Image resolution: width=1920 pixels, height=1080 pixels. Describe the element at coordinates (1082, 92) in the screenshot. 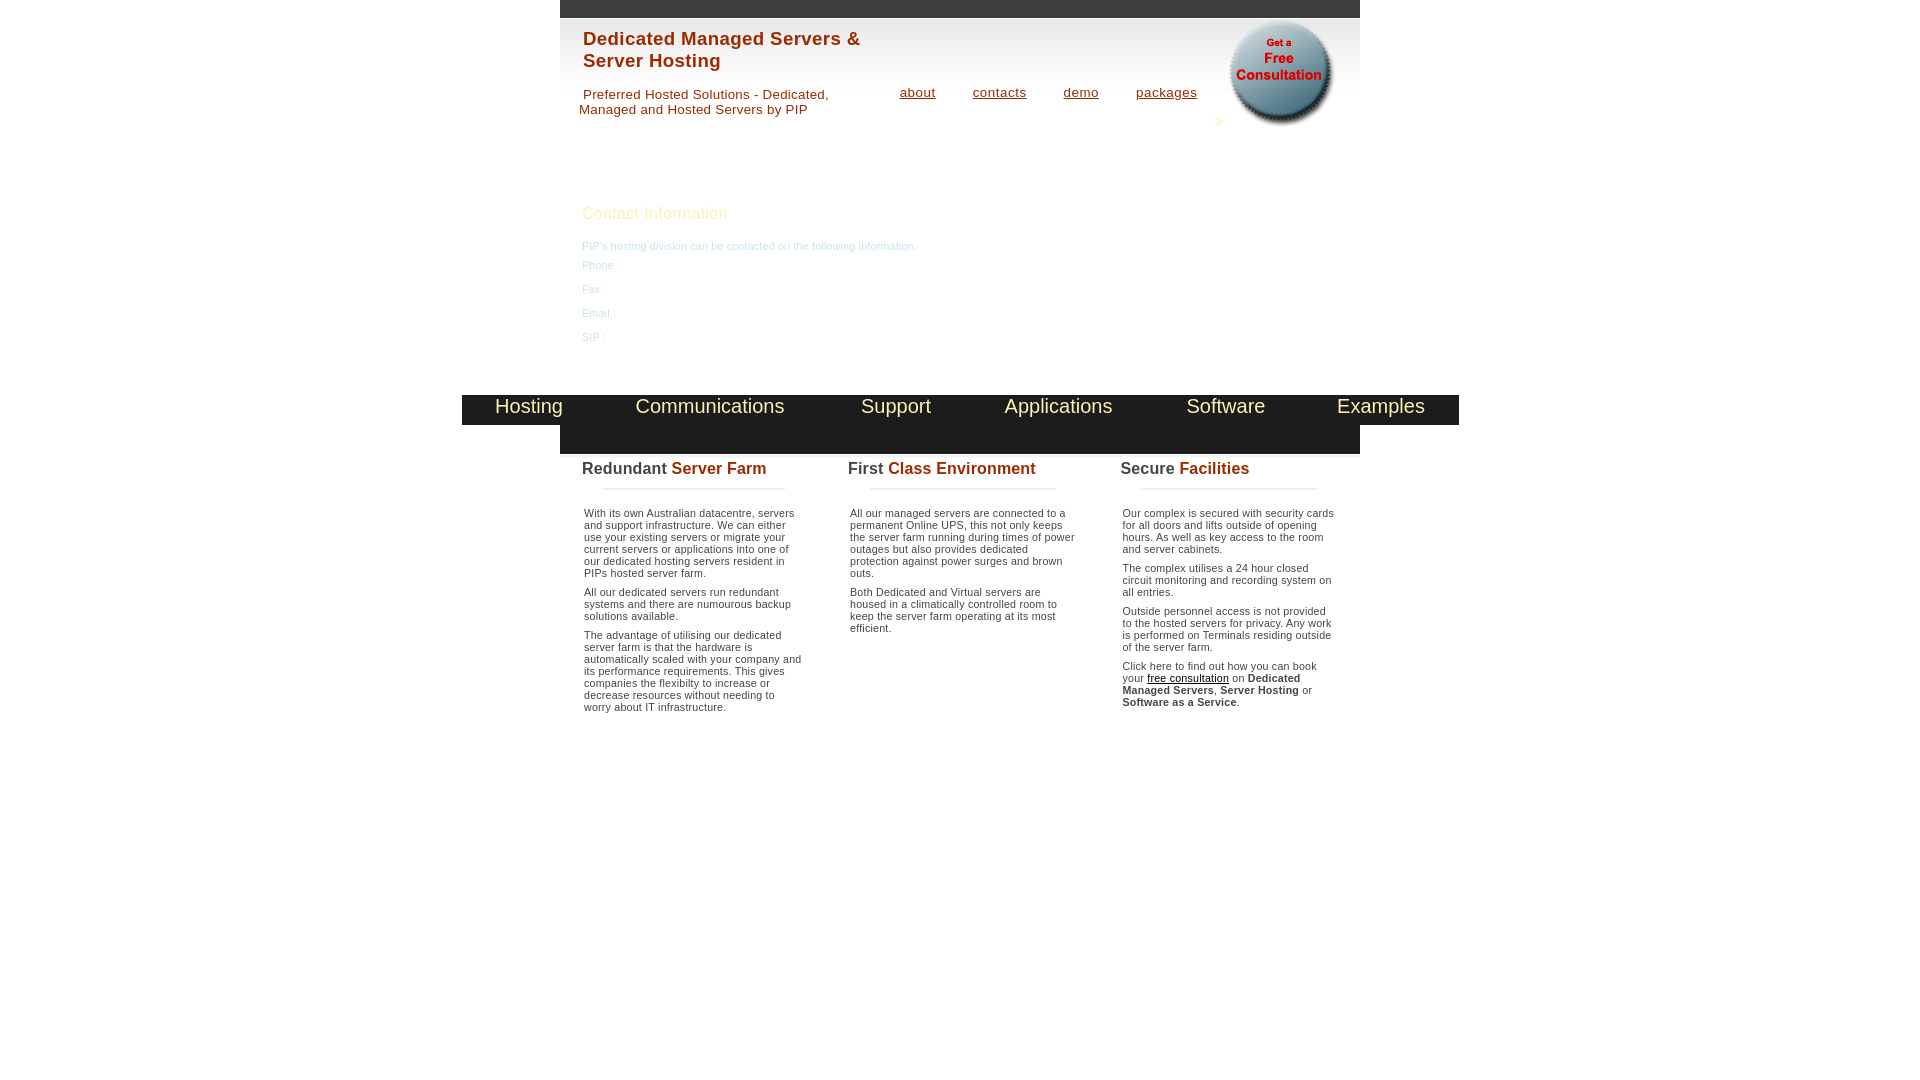

I see `demo` at that location.